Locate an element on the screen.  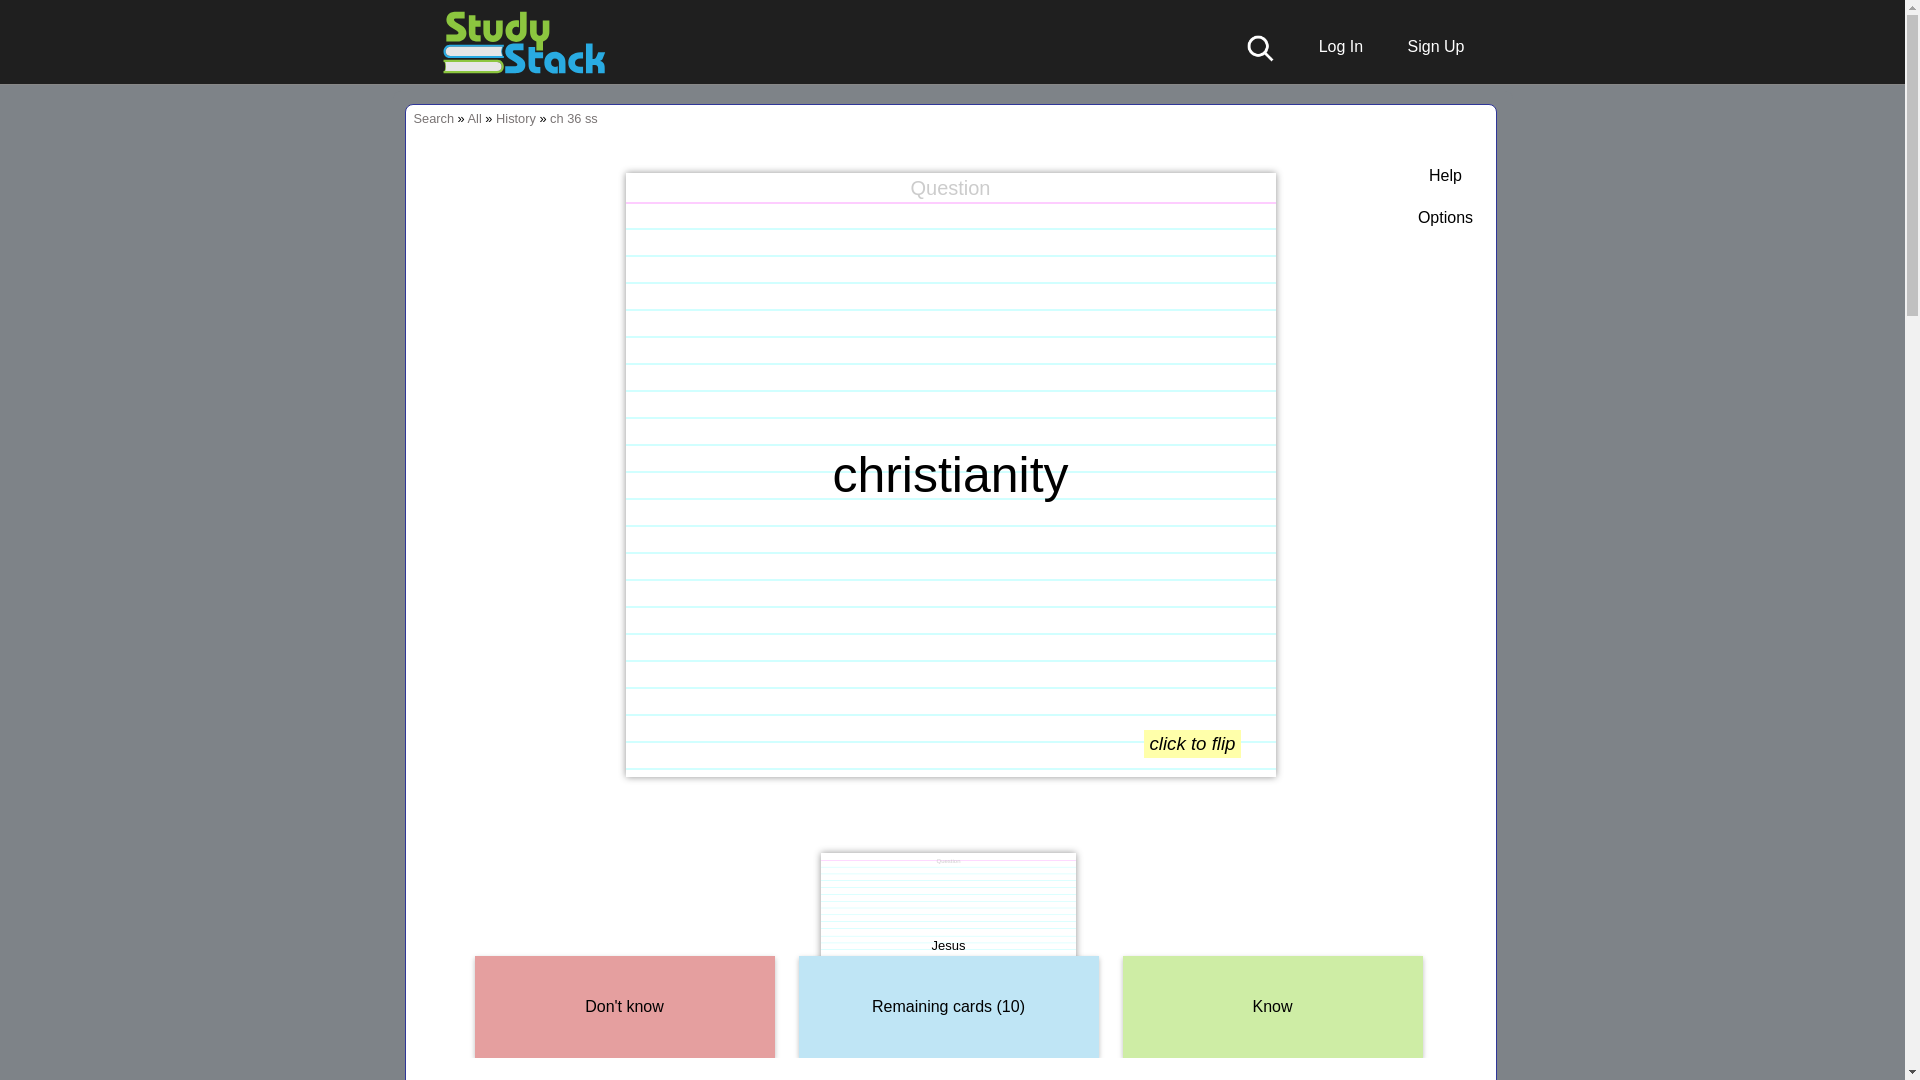
Search is located at coordinates (434, 118).